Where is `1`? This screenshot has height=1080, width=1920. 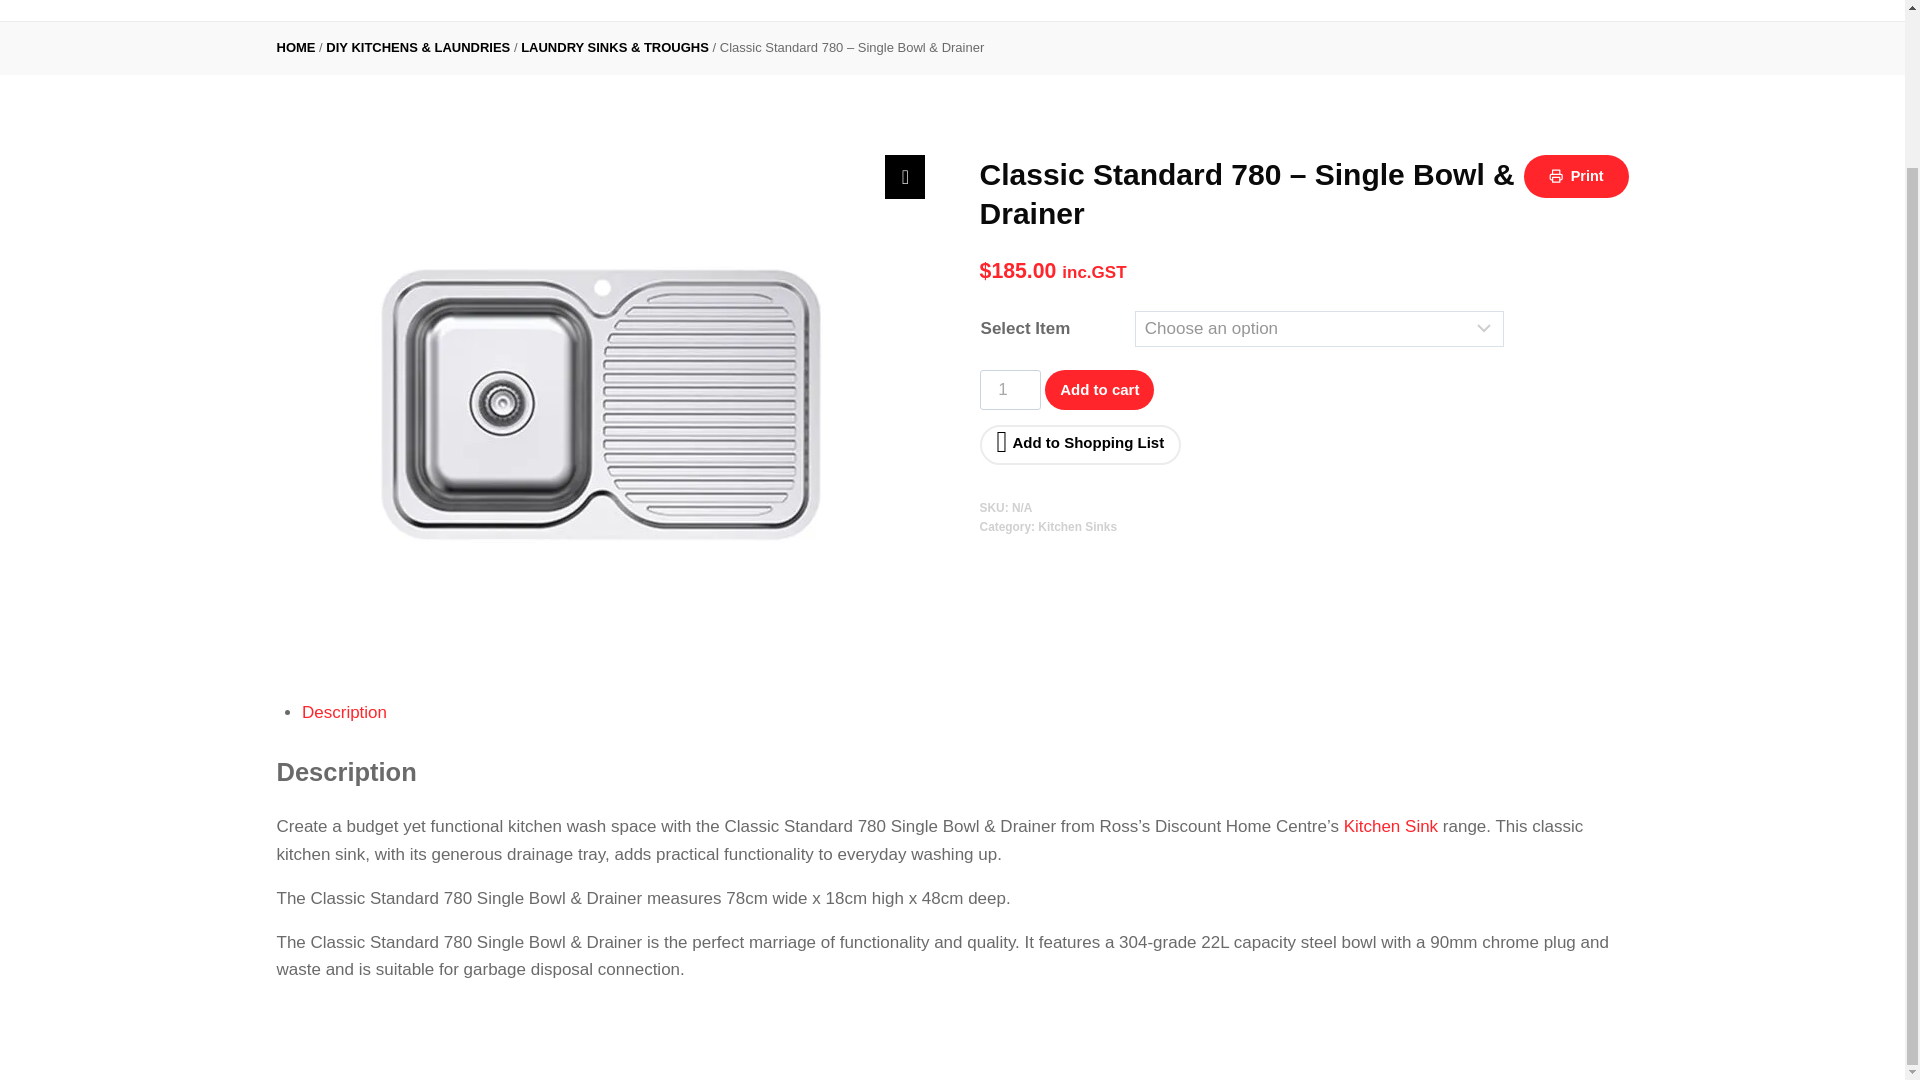 1 is located at coordinates (1010, 390).